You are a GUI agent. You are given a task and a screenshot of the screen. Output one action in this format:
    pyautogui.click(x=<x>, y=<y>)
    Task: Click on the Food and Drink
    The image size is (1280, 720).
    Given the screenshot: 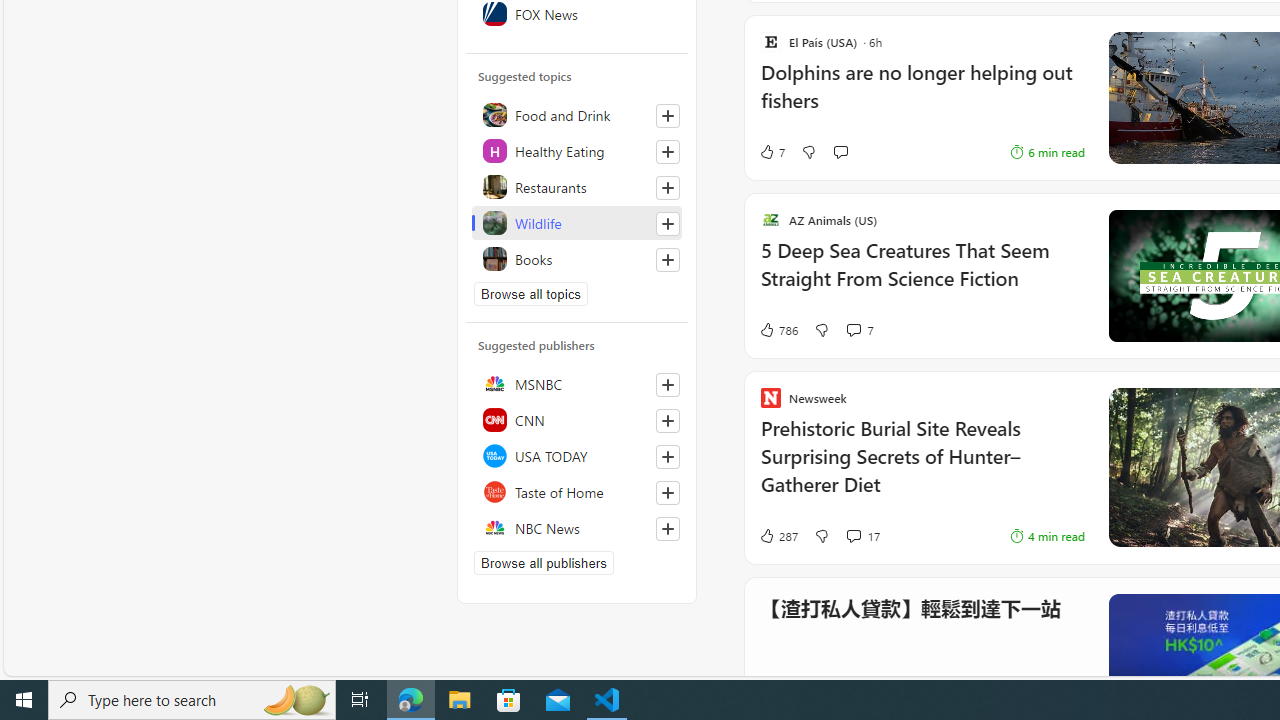 What is the action you would take?
    pyautogui.click(x=577, y=114)
    